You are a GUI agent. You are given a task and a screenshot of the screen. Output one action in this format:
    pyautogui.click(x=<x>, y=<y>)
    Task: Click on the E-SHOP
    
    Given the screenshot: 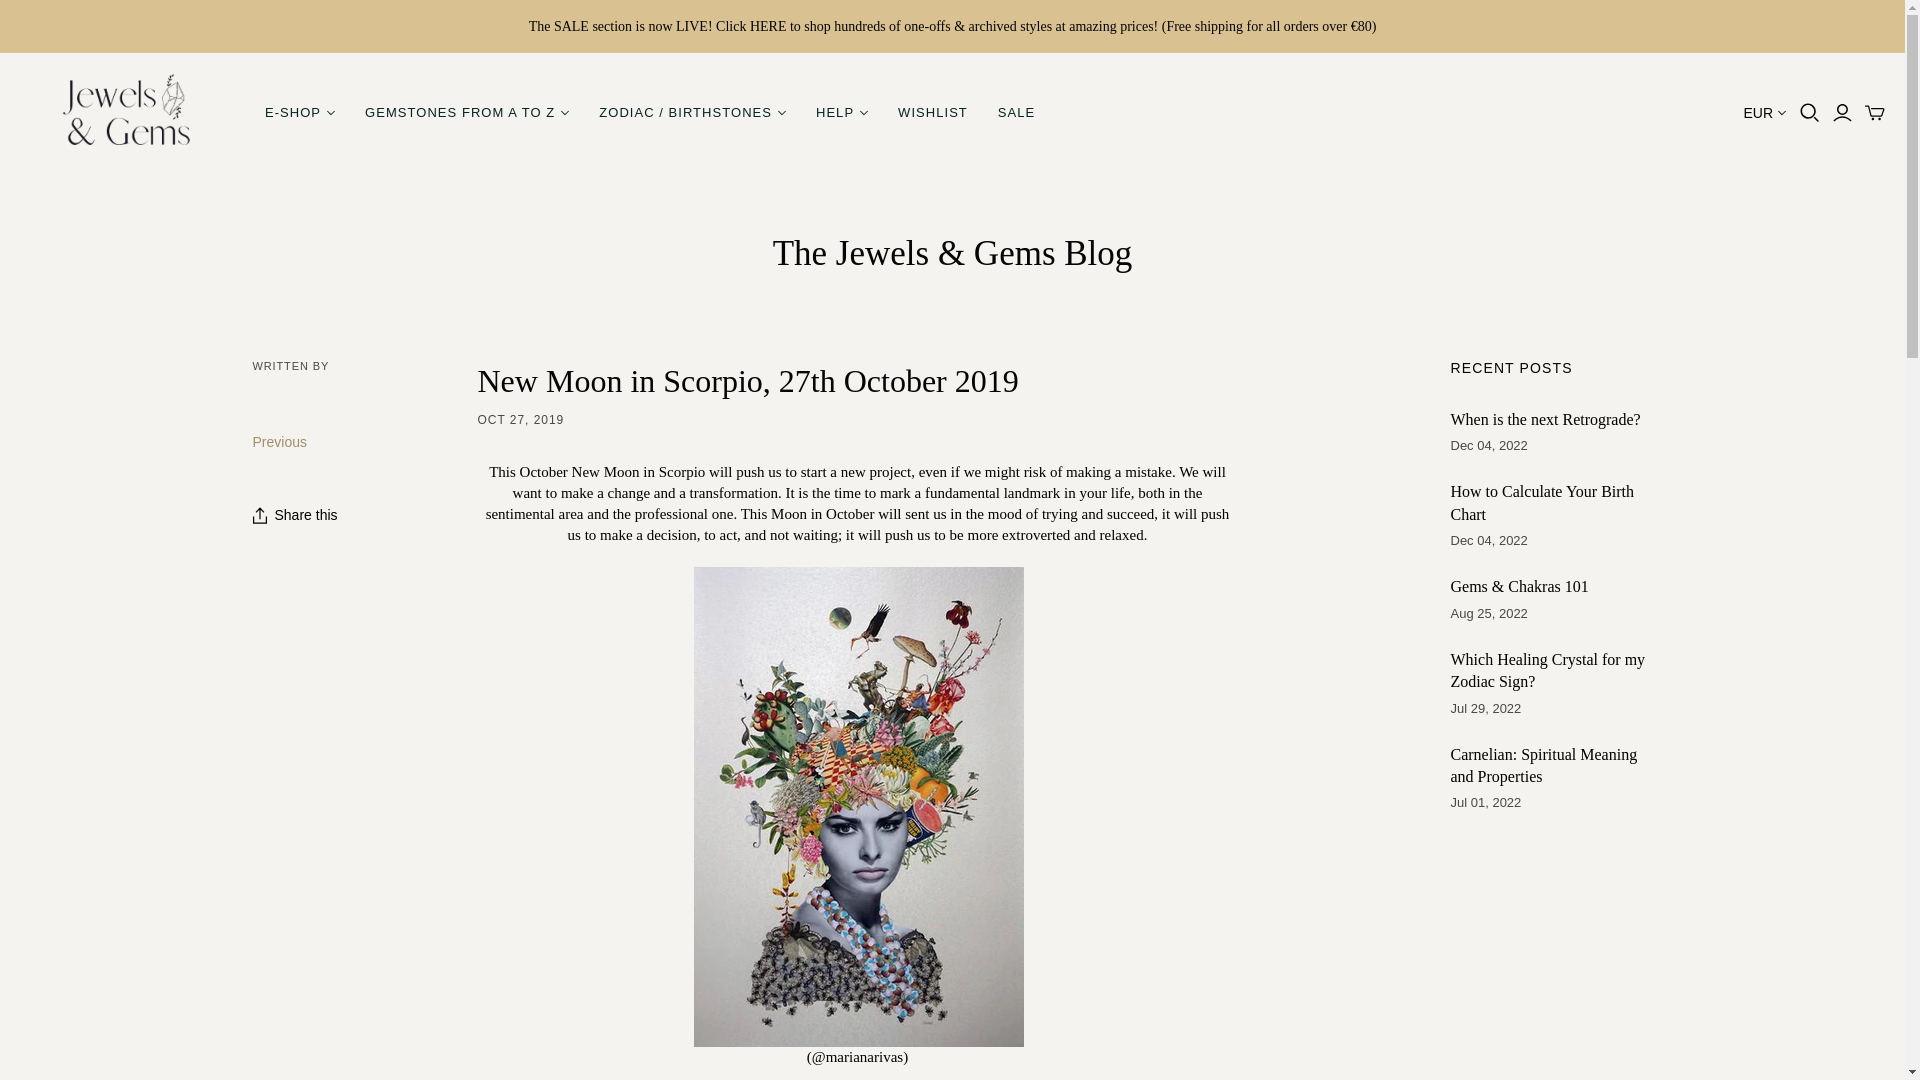 What is the action you would take?
    pyautogui.click(x=299, y=112)
    